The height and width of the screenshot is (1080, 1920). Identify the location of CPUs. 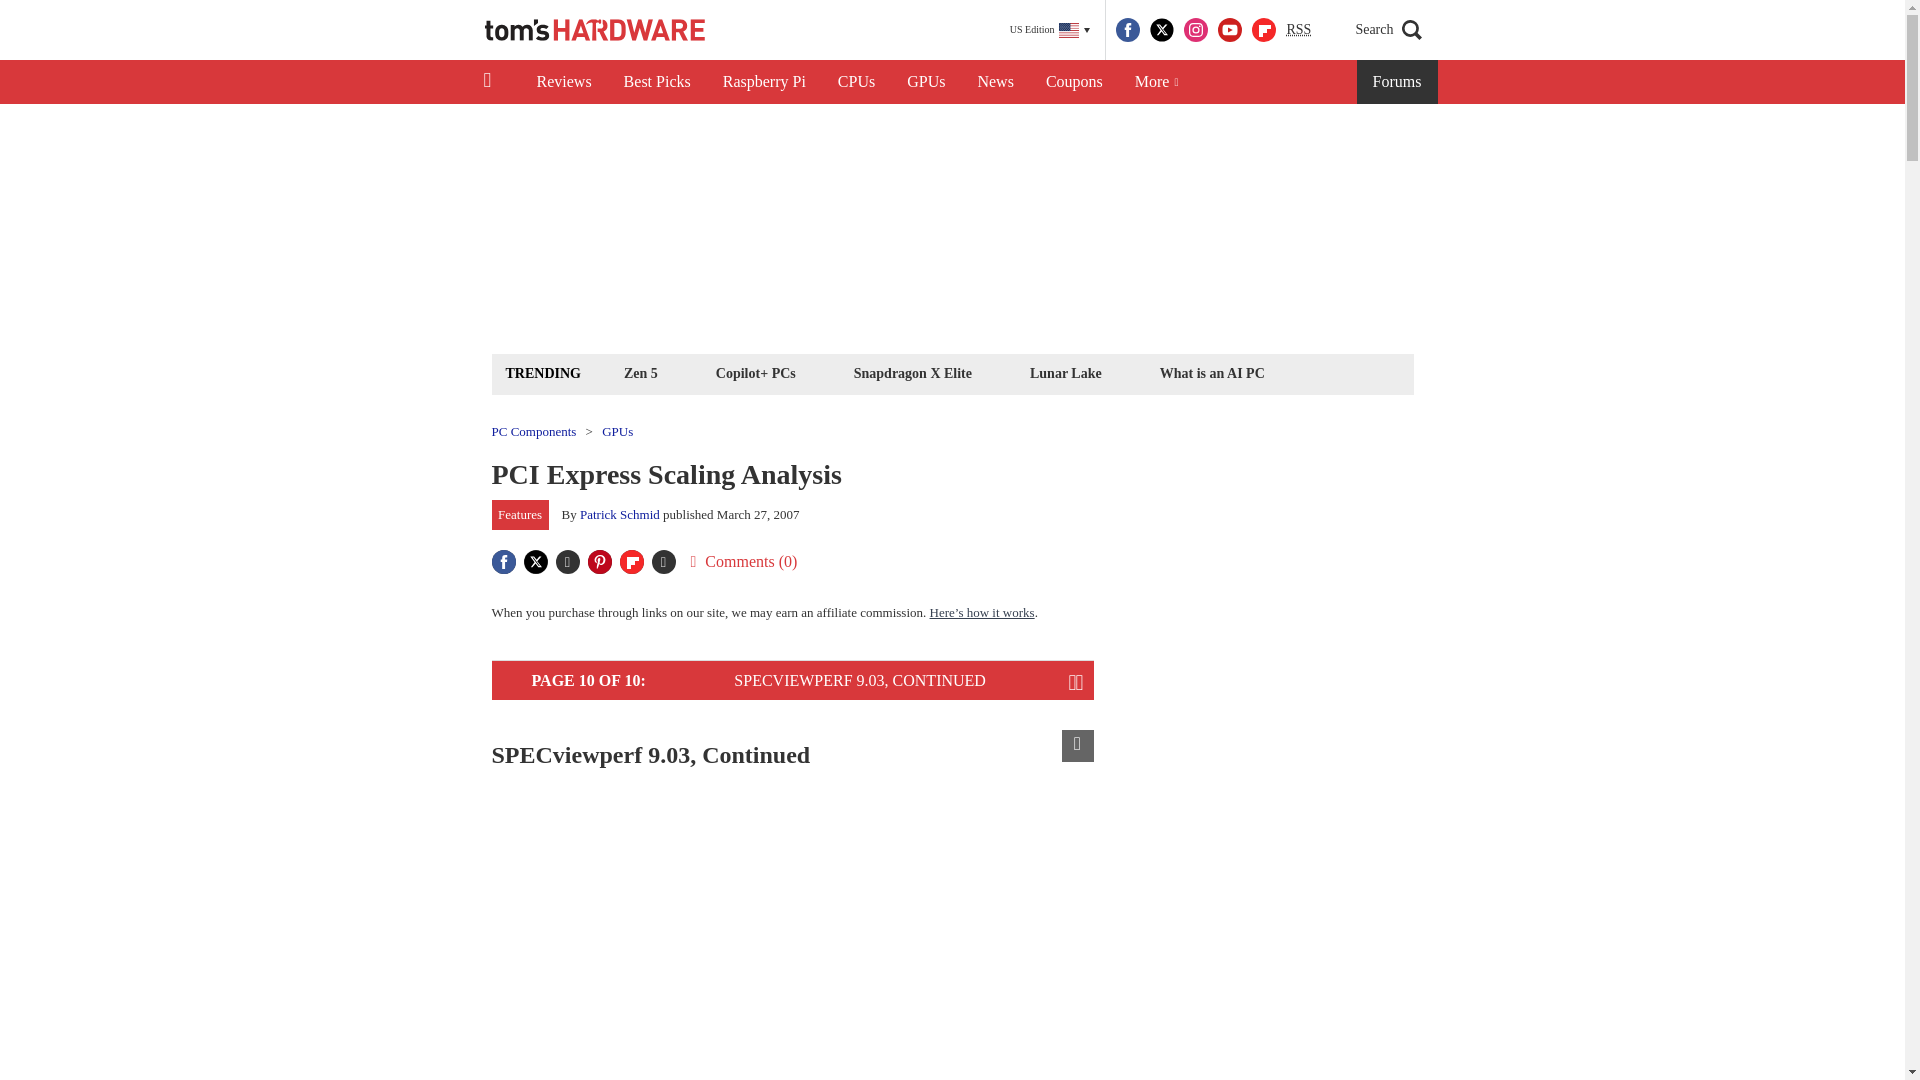
(856, 82).